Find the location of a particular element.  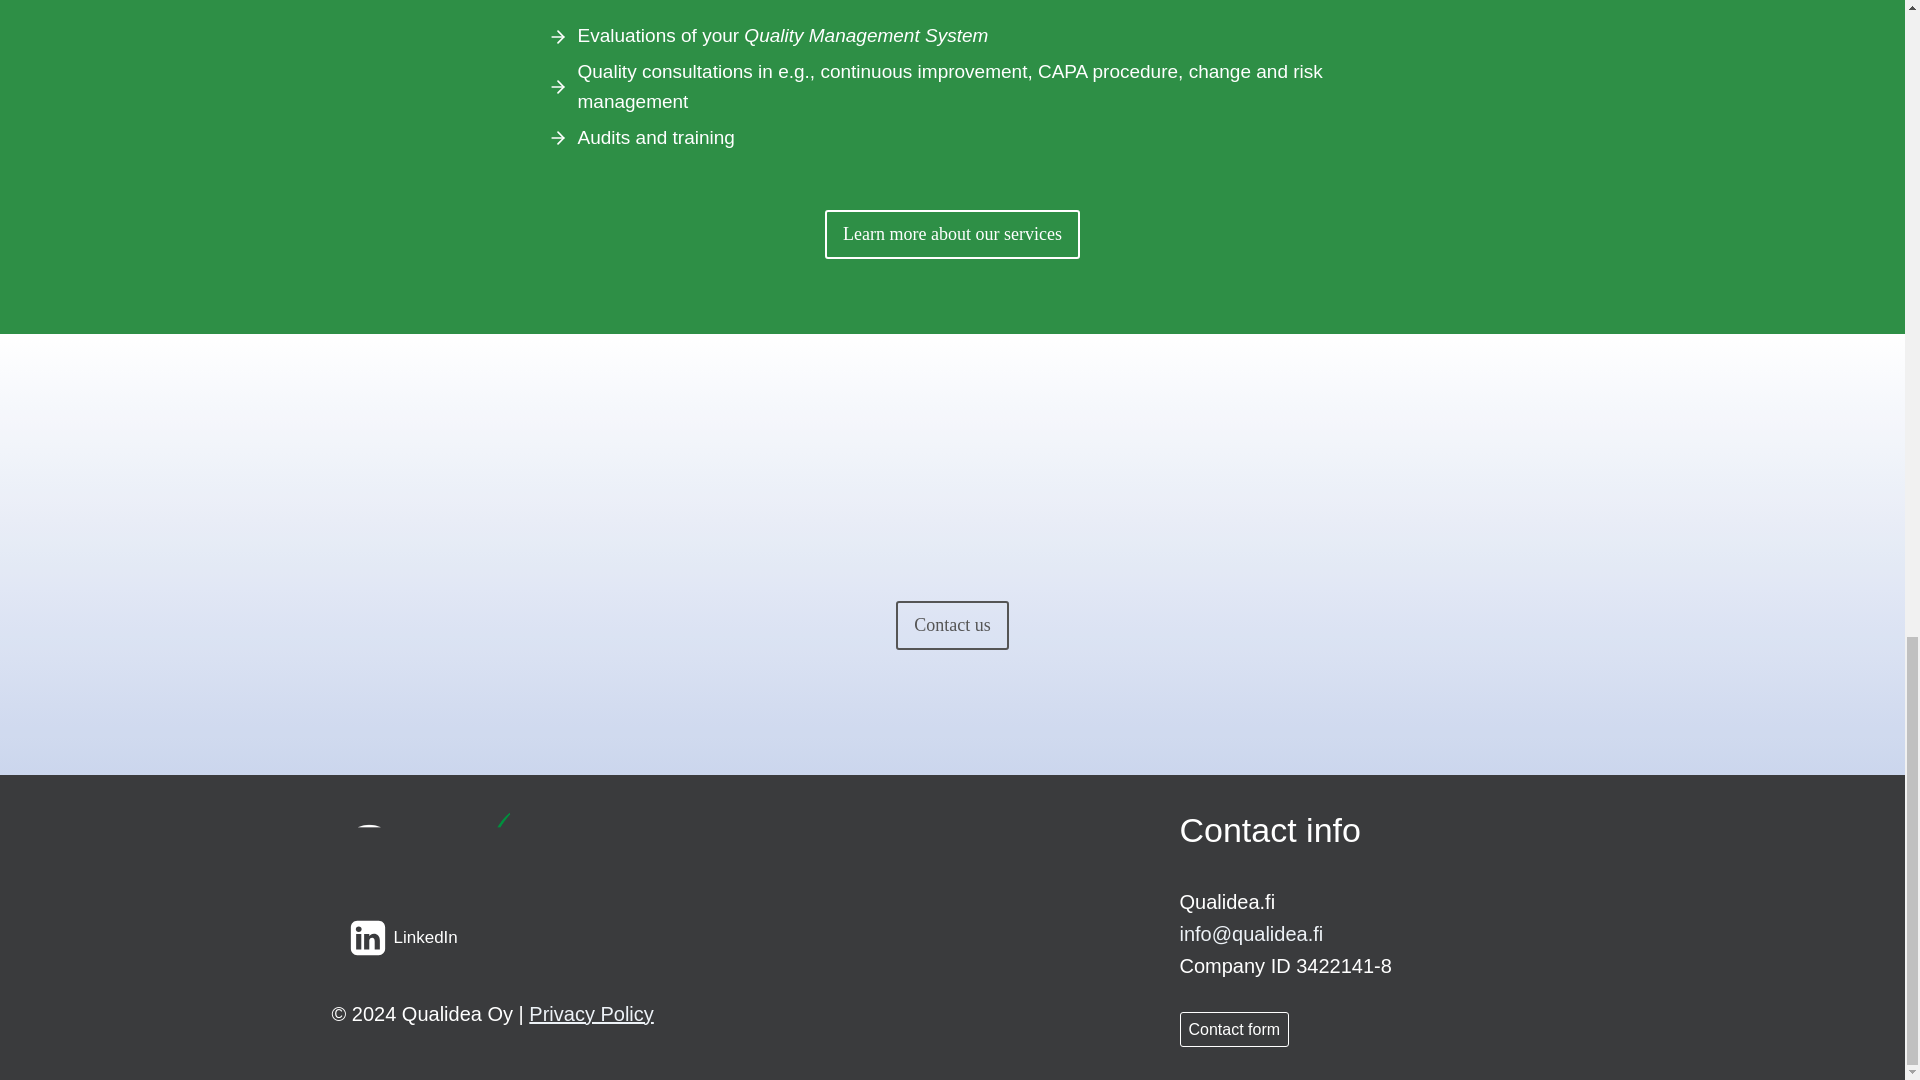

LinkedIn is located at coordinates (403, 938).